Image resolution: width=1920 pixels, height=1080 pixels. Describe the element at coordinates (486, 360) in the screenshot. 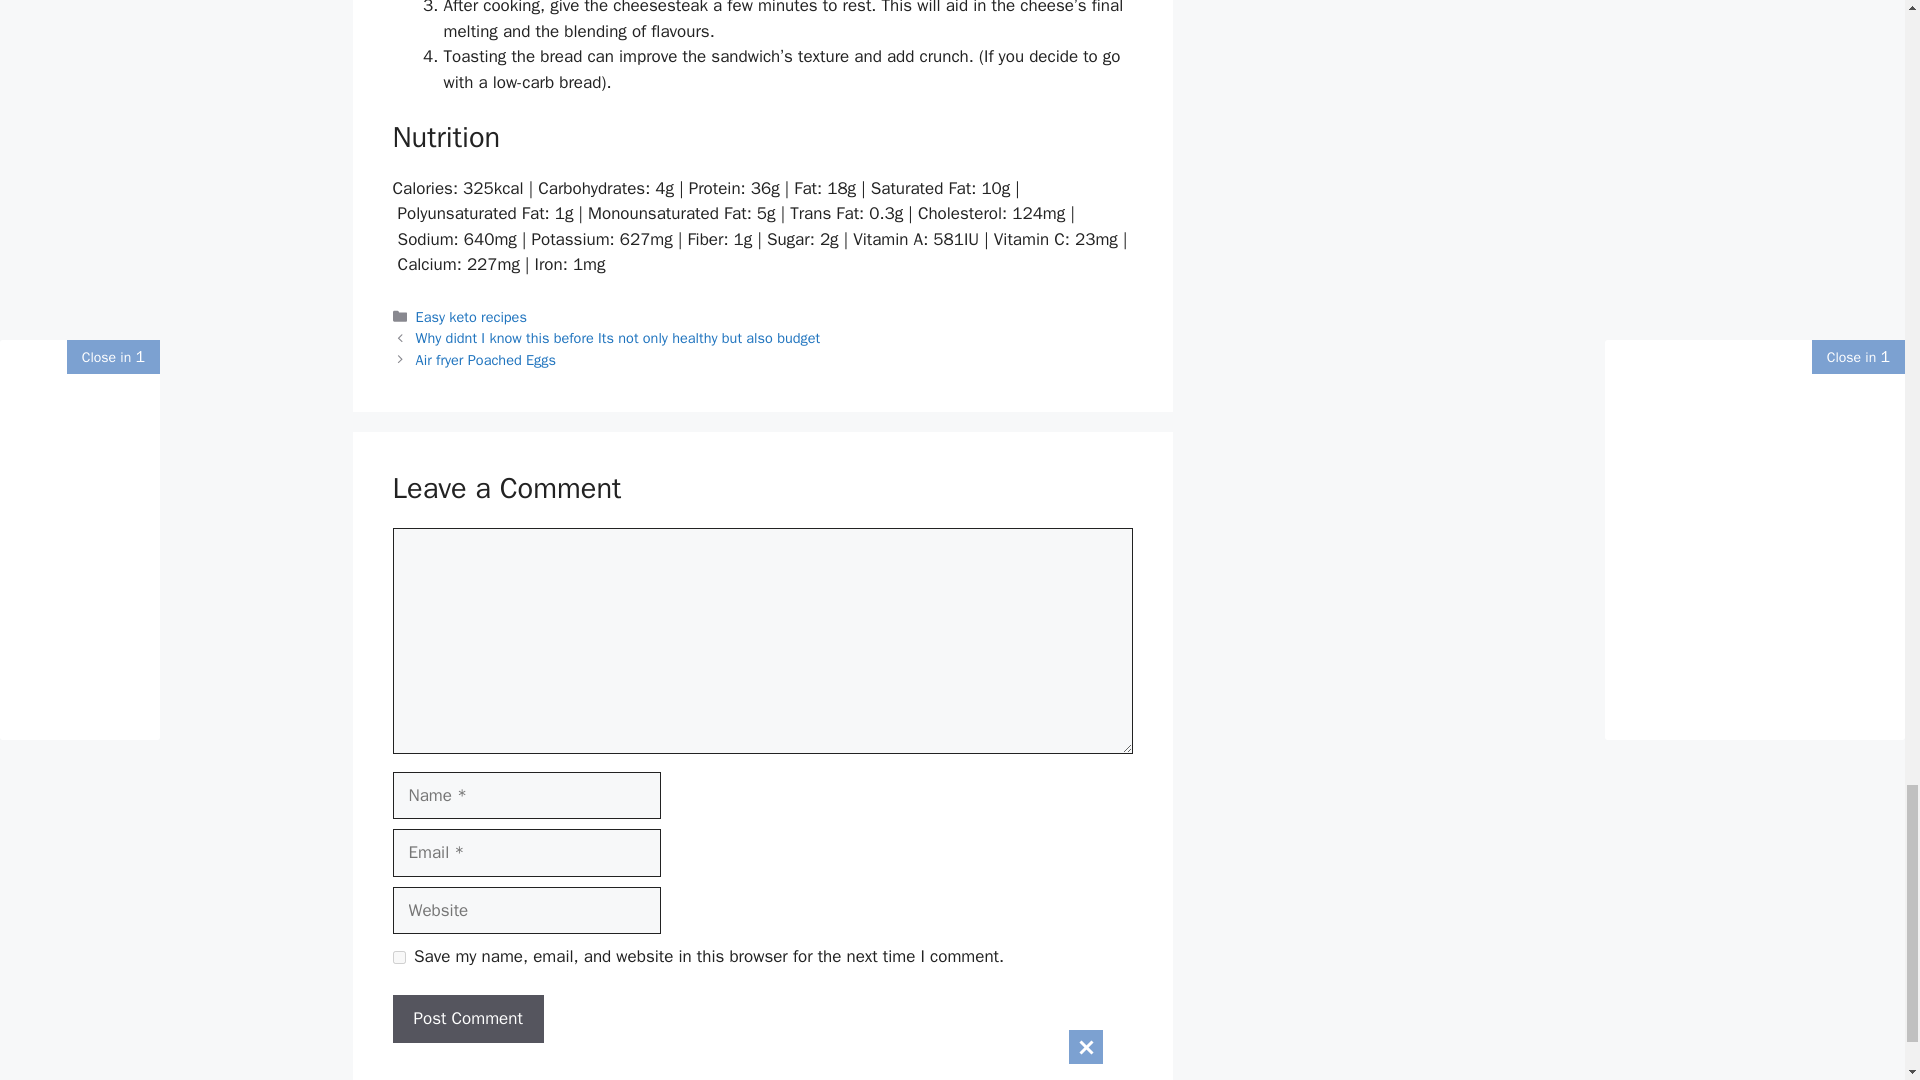

I see `Air fryer Poached Eggs` at that location.